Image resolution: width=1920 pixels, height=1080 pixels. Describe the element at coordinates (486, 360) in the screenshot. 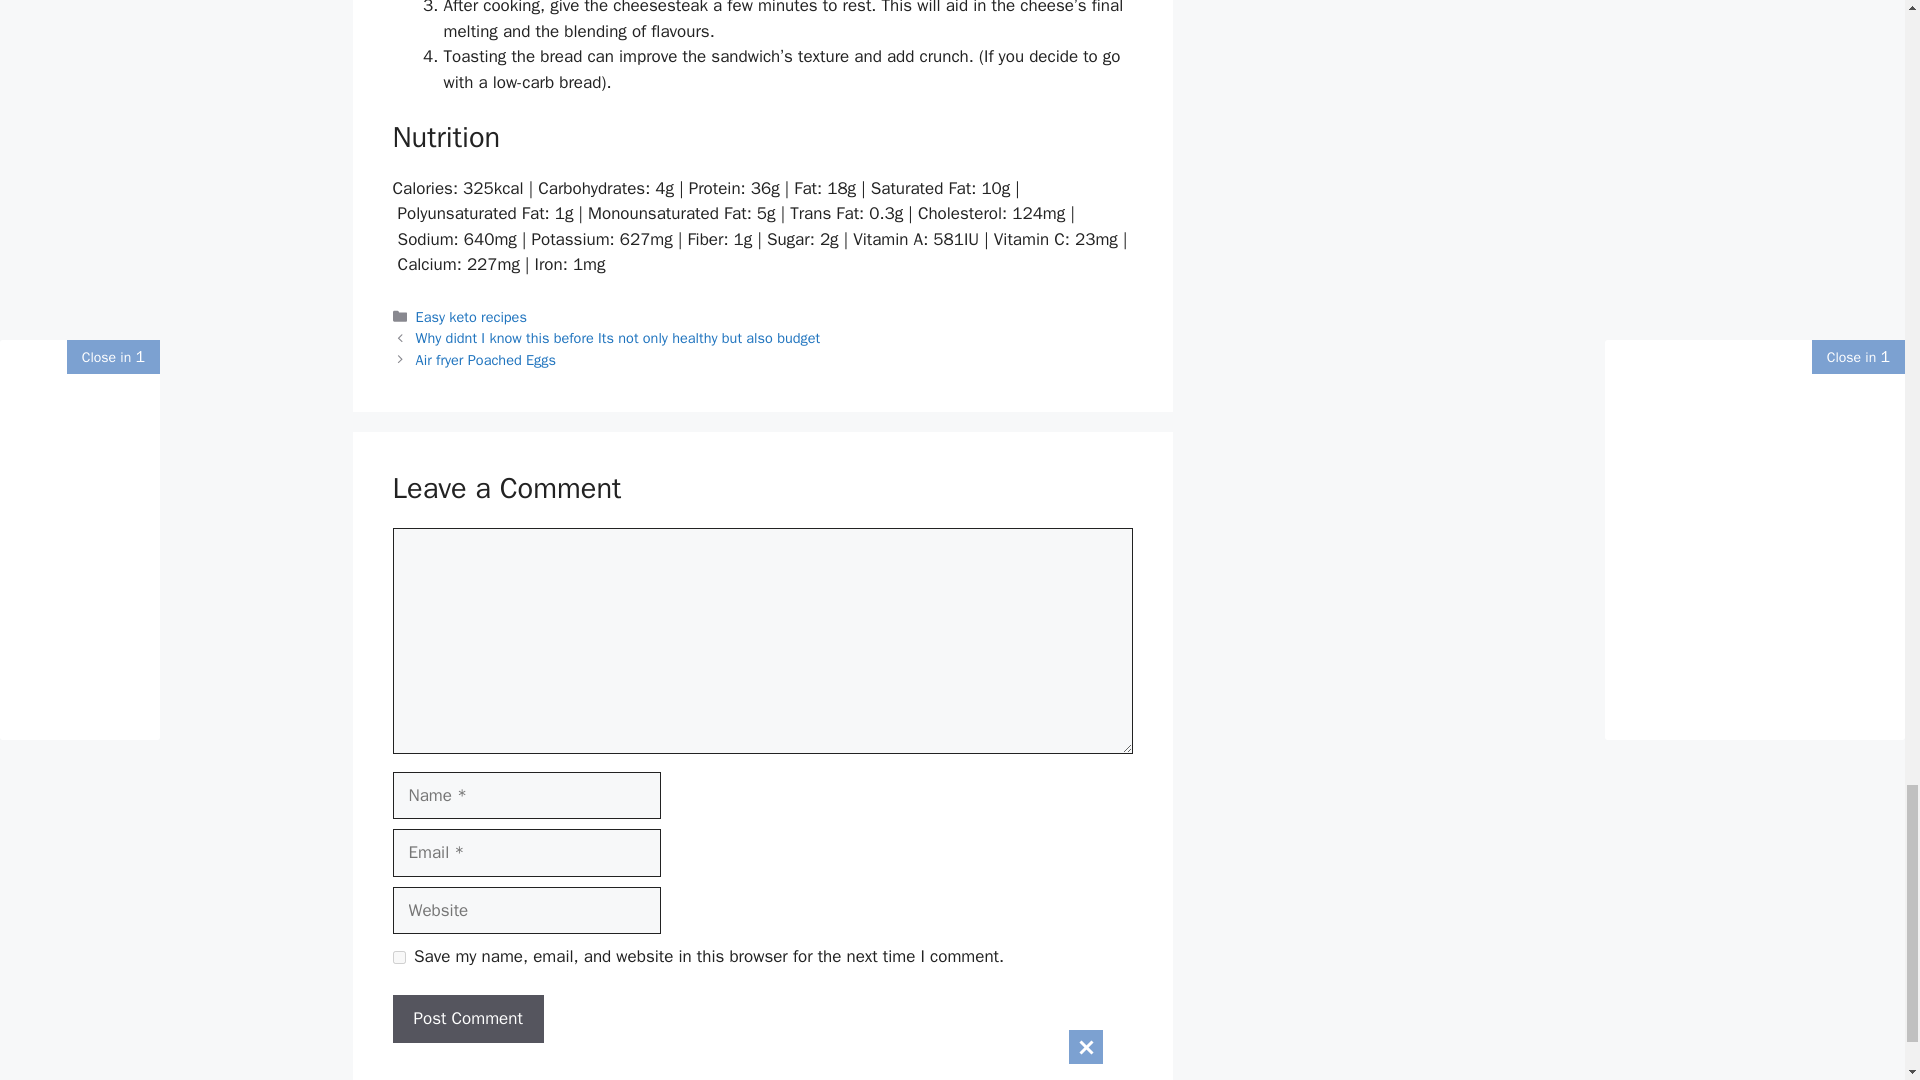

I see `Air fryer Poached Eggs` at that location.